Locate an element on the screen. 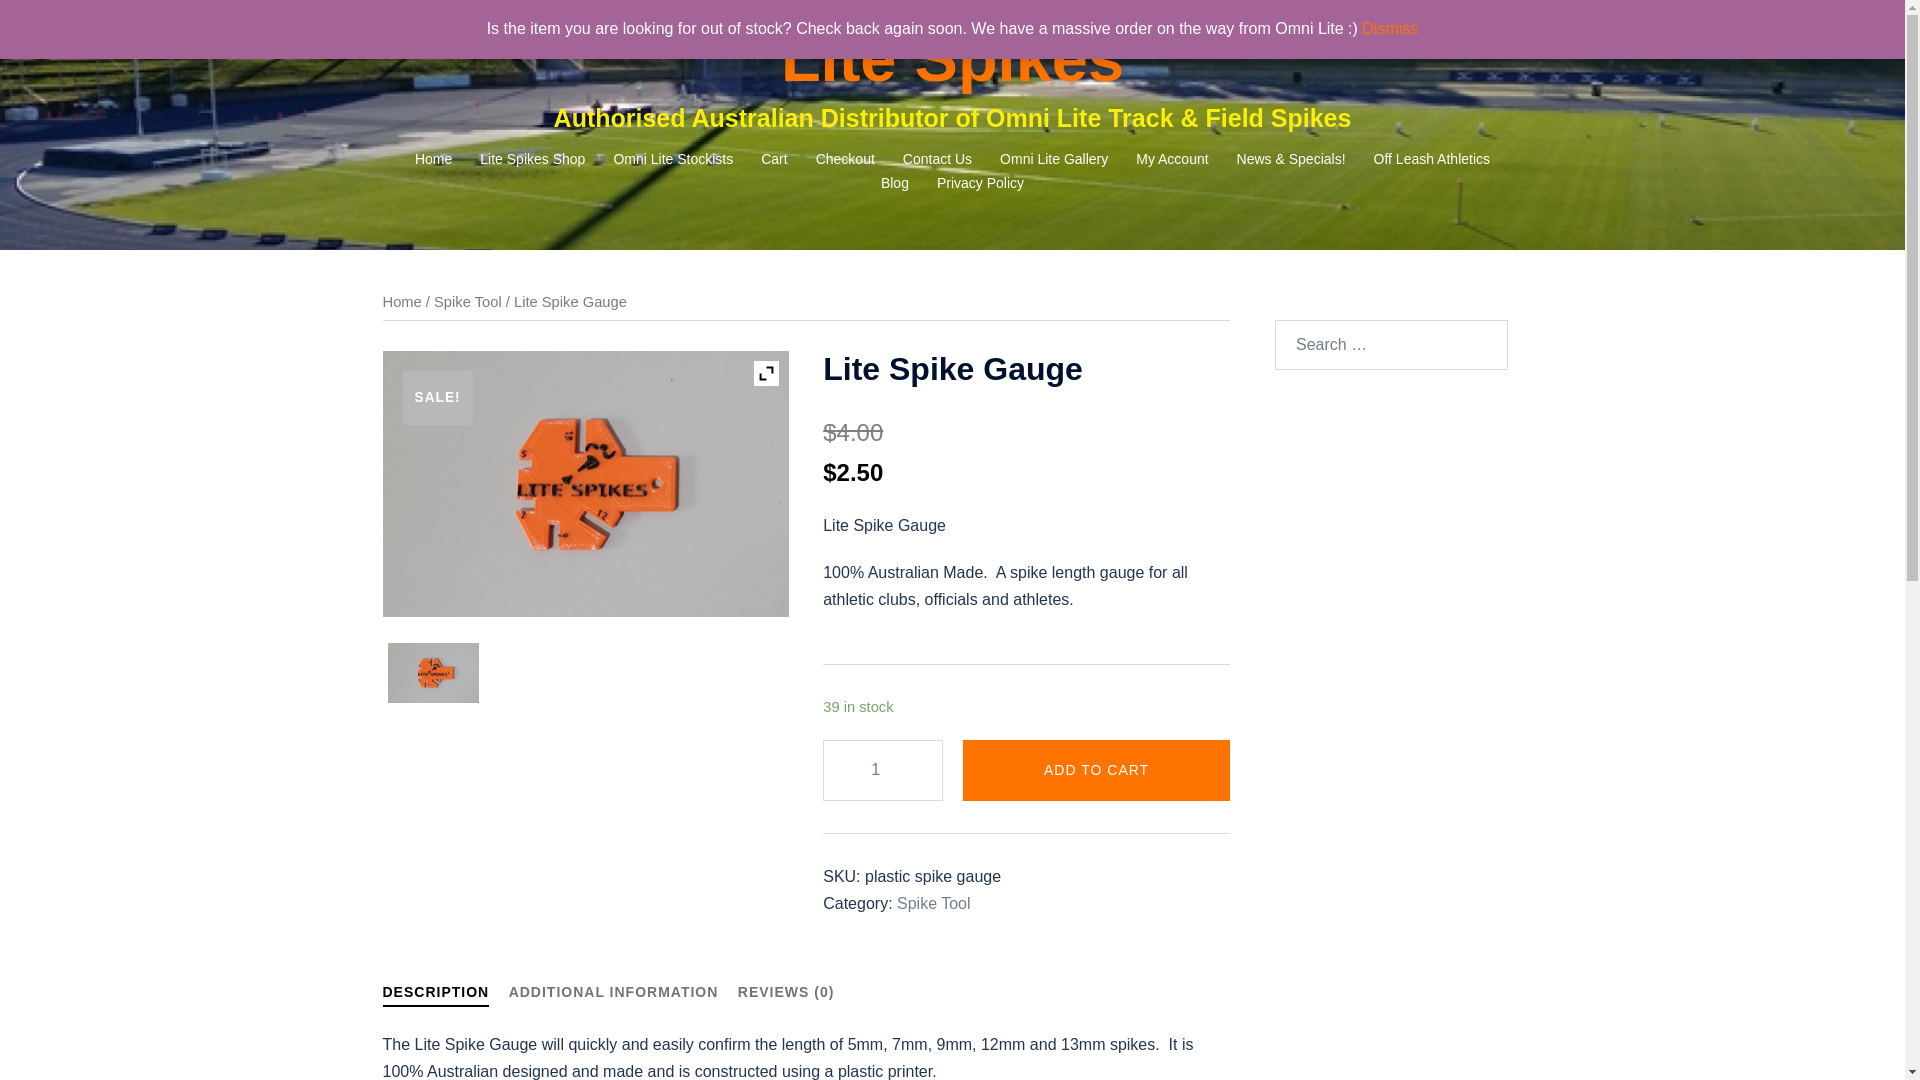 The width and height of the screenshot is (1920, 1080). Lite Spikes is located at coordinates (952, 58).